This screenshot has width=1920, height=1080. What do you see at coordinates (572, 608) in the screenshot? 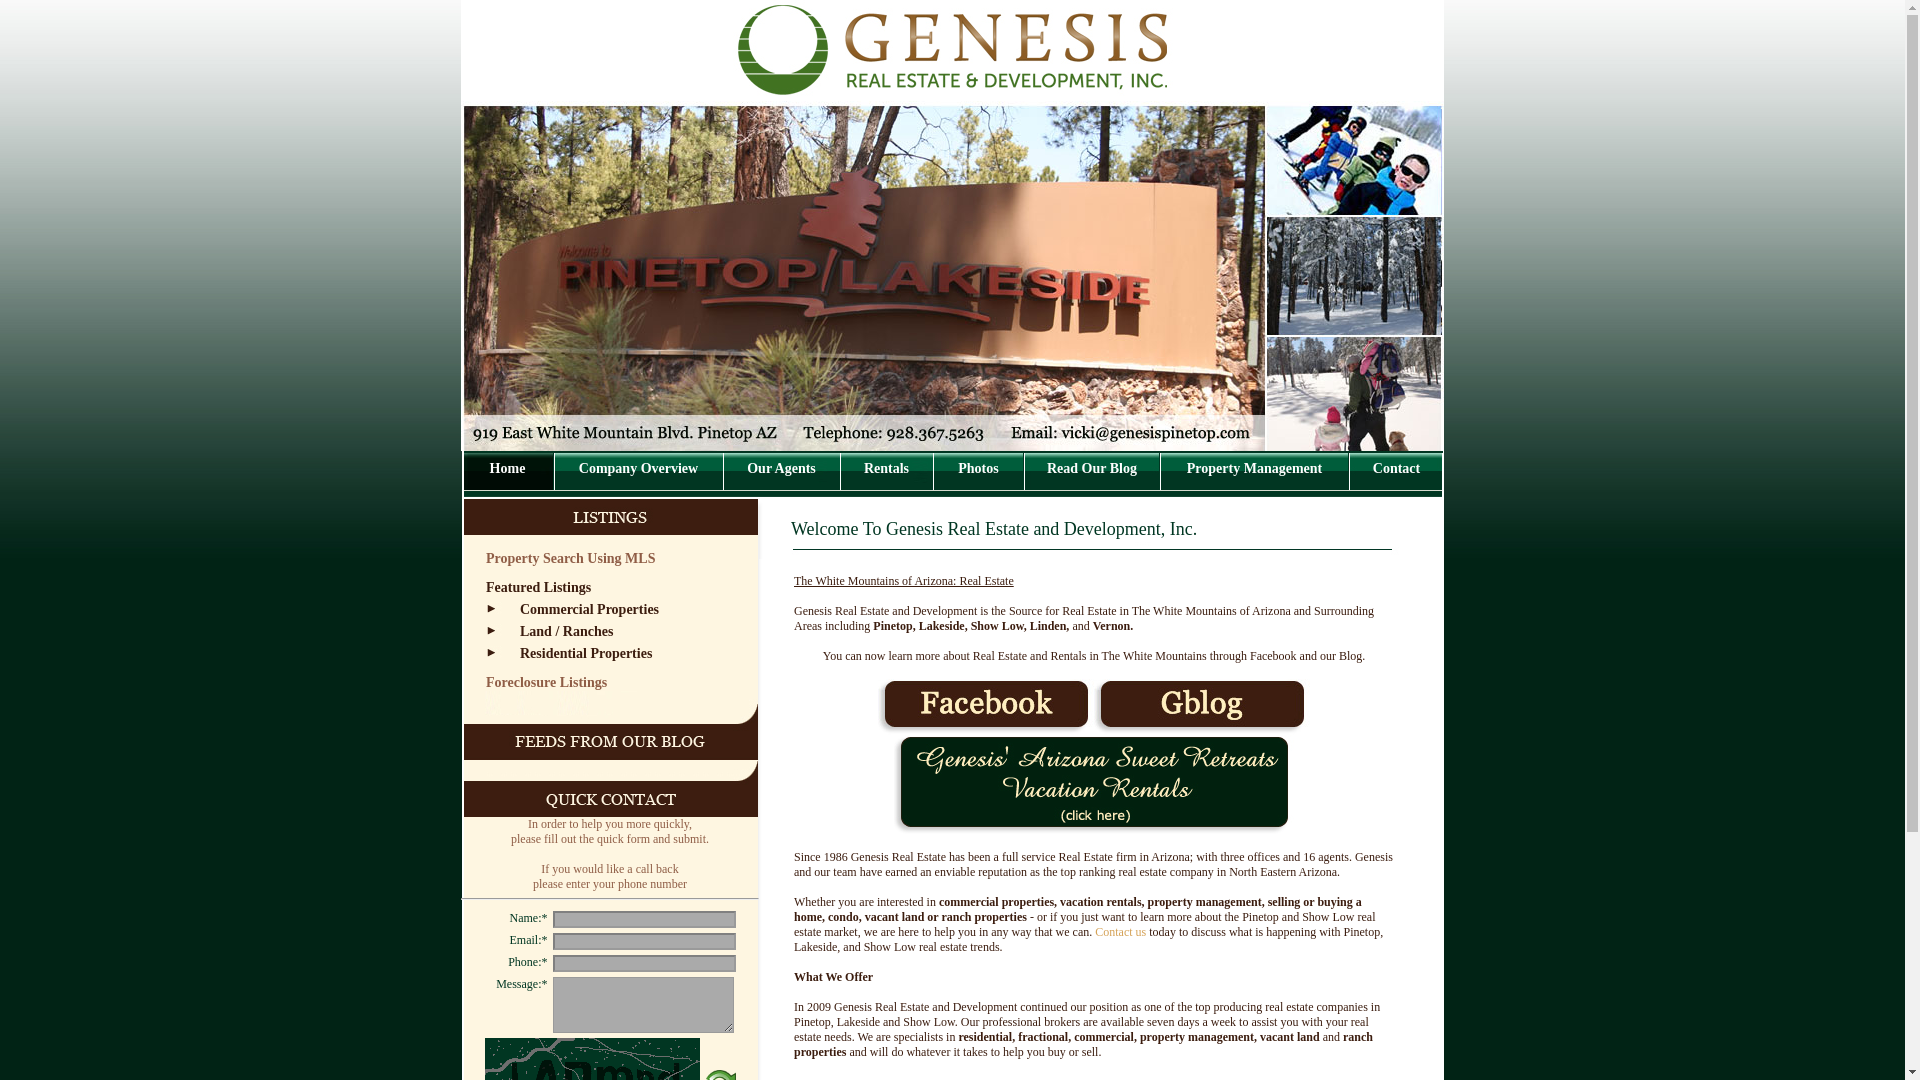
I see `Commercial Properties` at bounding box center [572, 608].